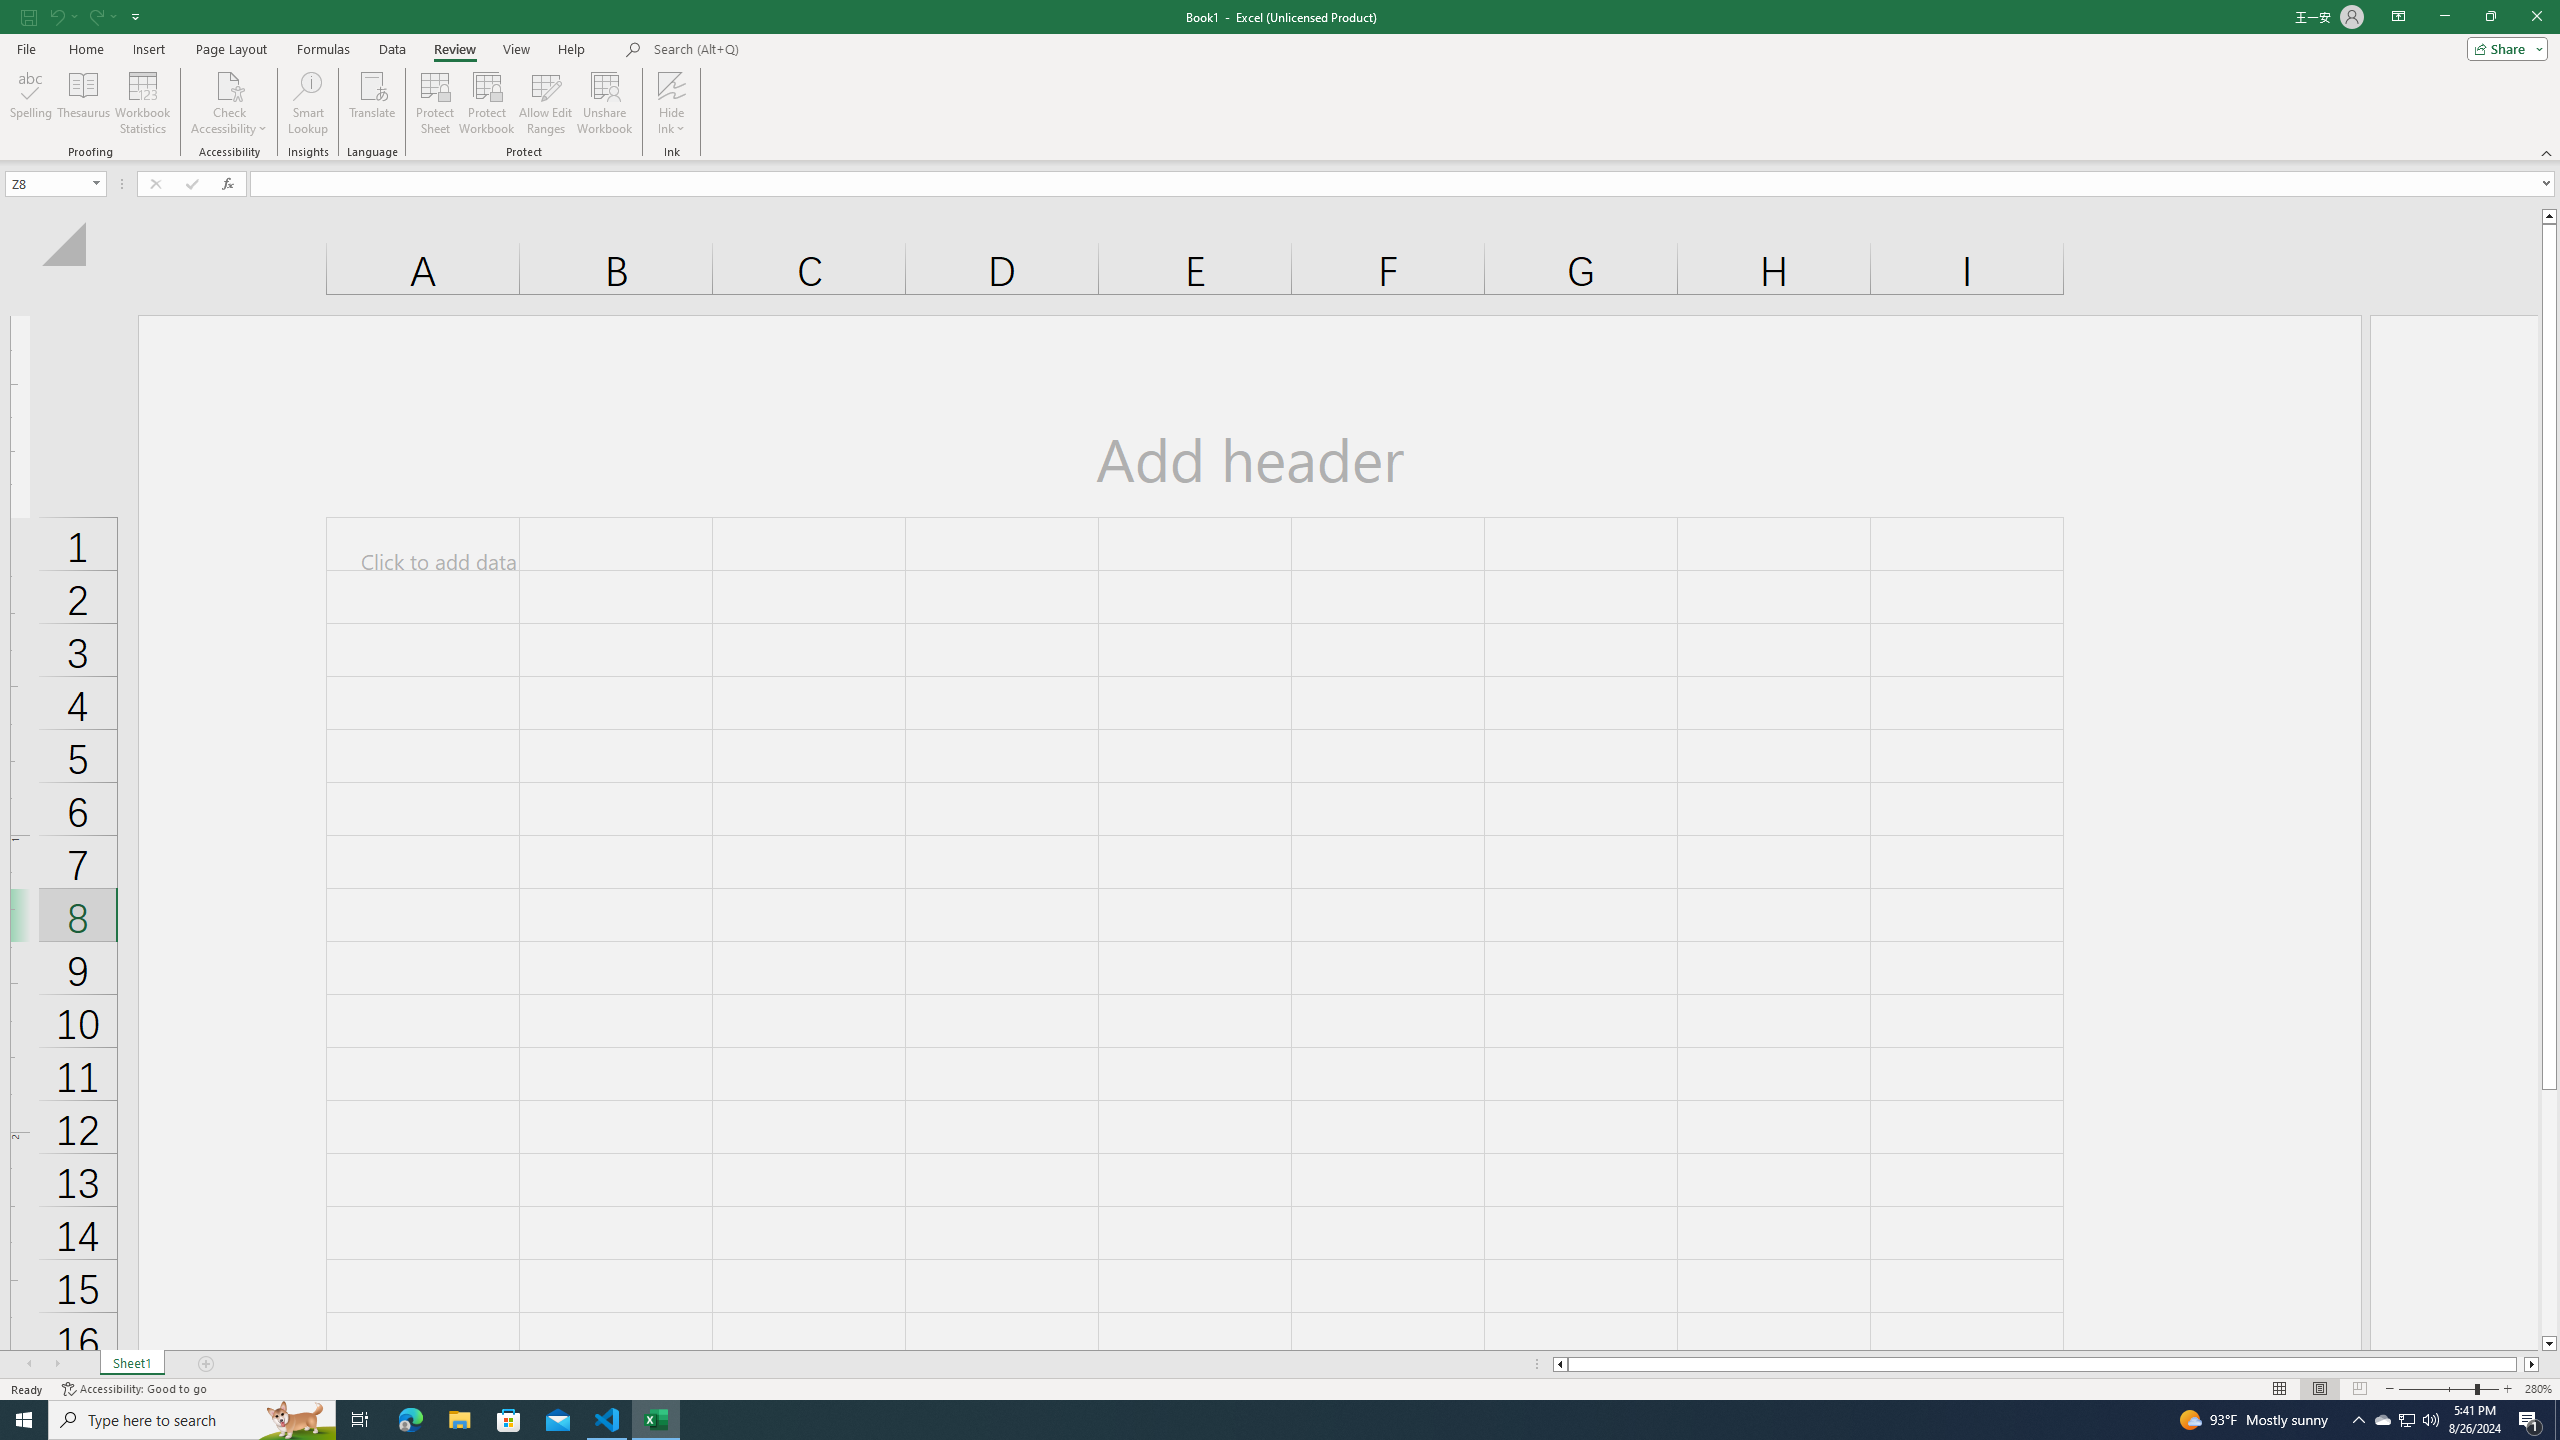 The image size is (2560, 1440). What do you see at coordinates (325, 49) in the screenshot?
I see `Formulas` at bounding box center [325, 49].